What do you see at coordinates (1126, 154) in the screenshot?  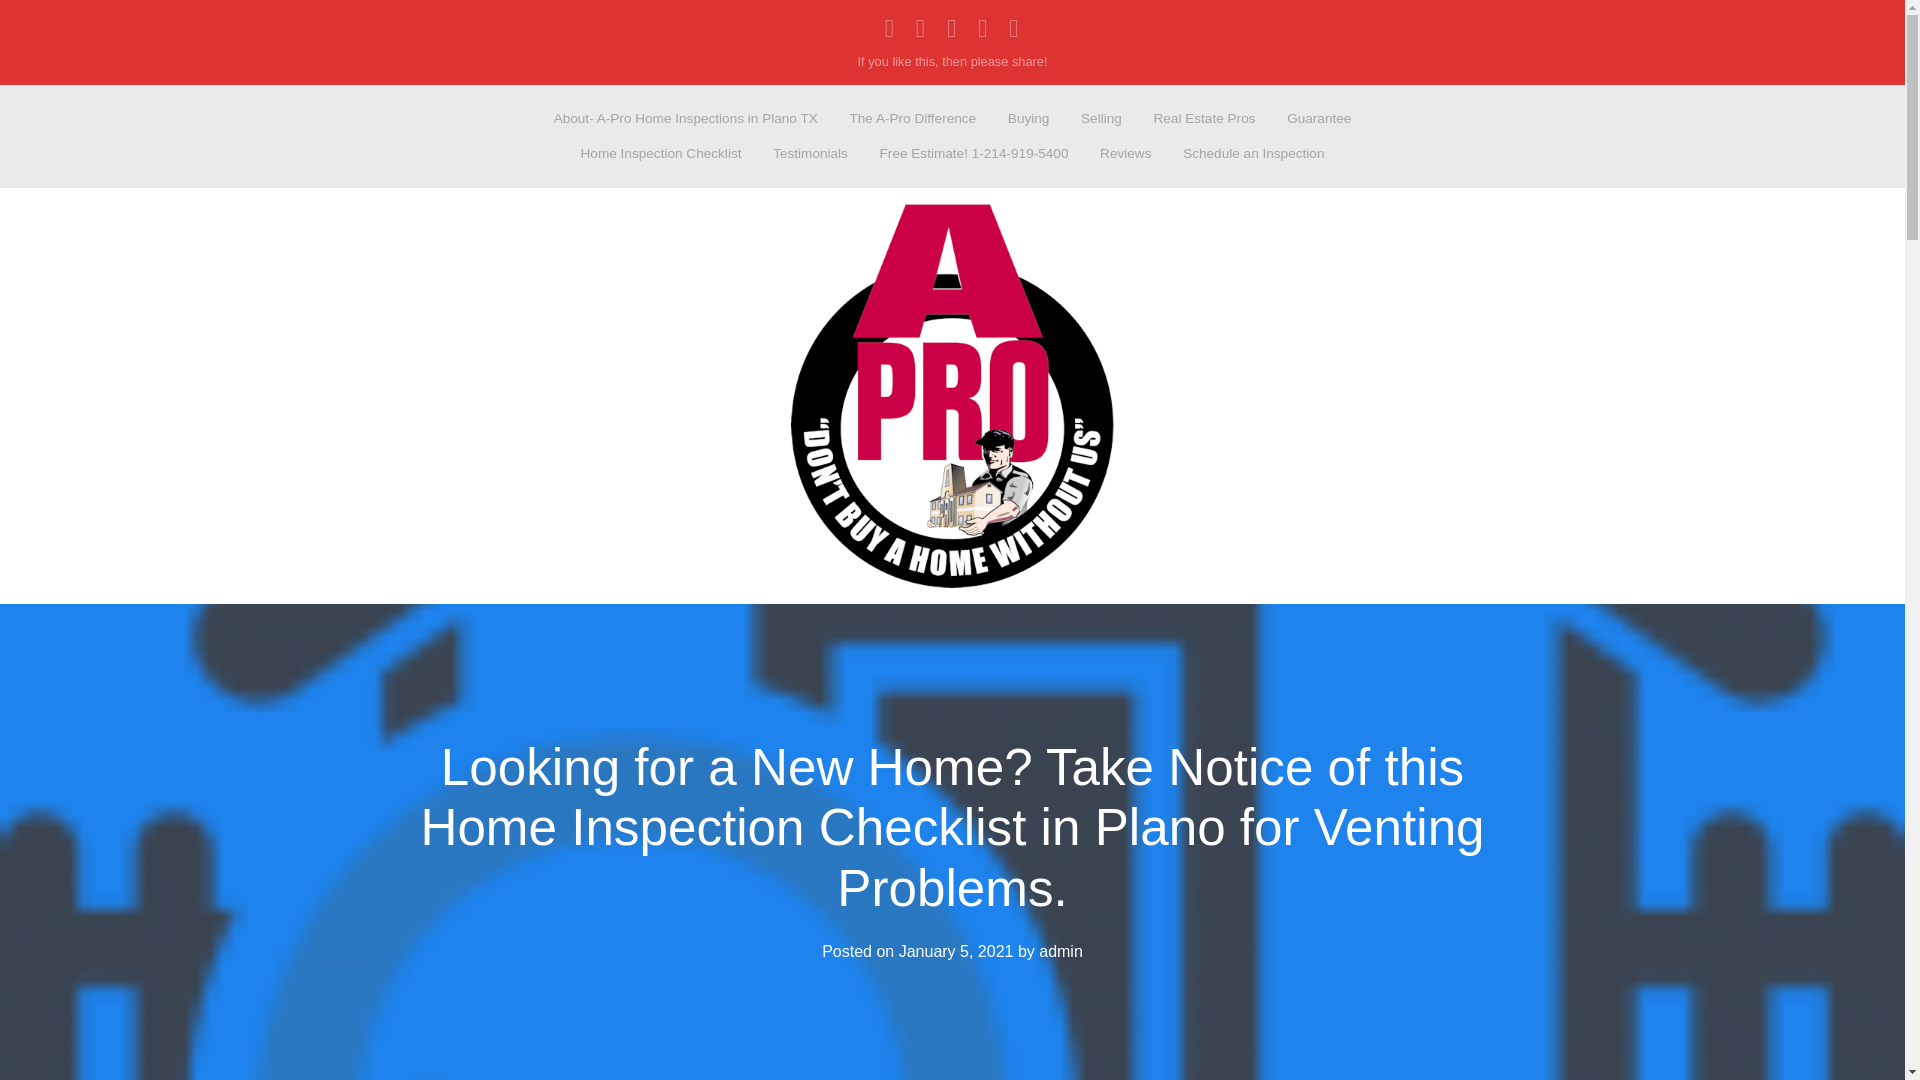 I see `Reviews` at bounding box center [1126, 154].